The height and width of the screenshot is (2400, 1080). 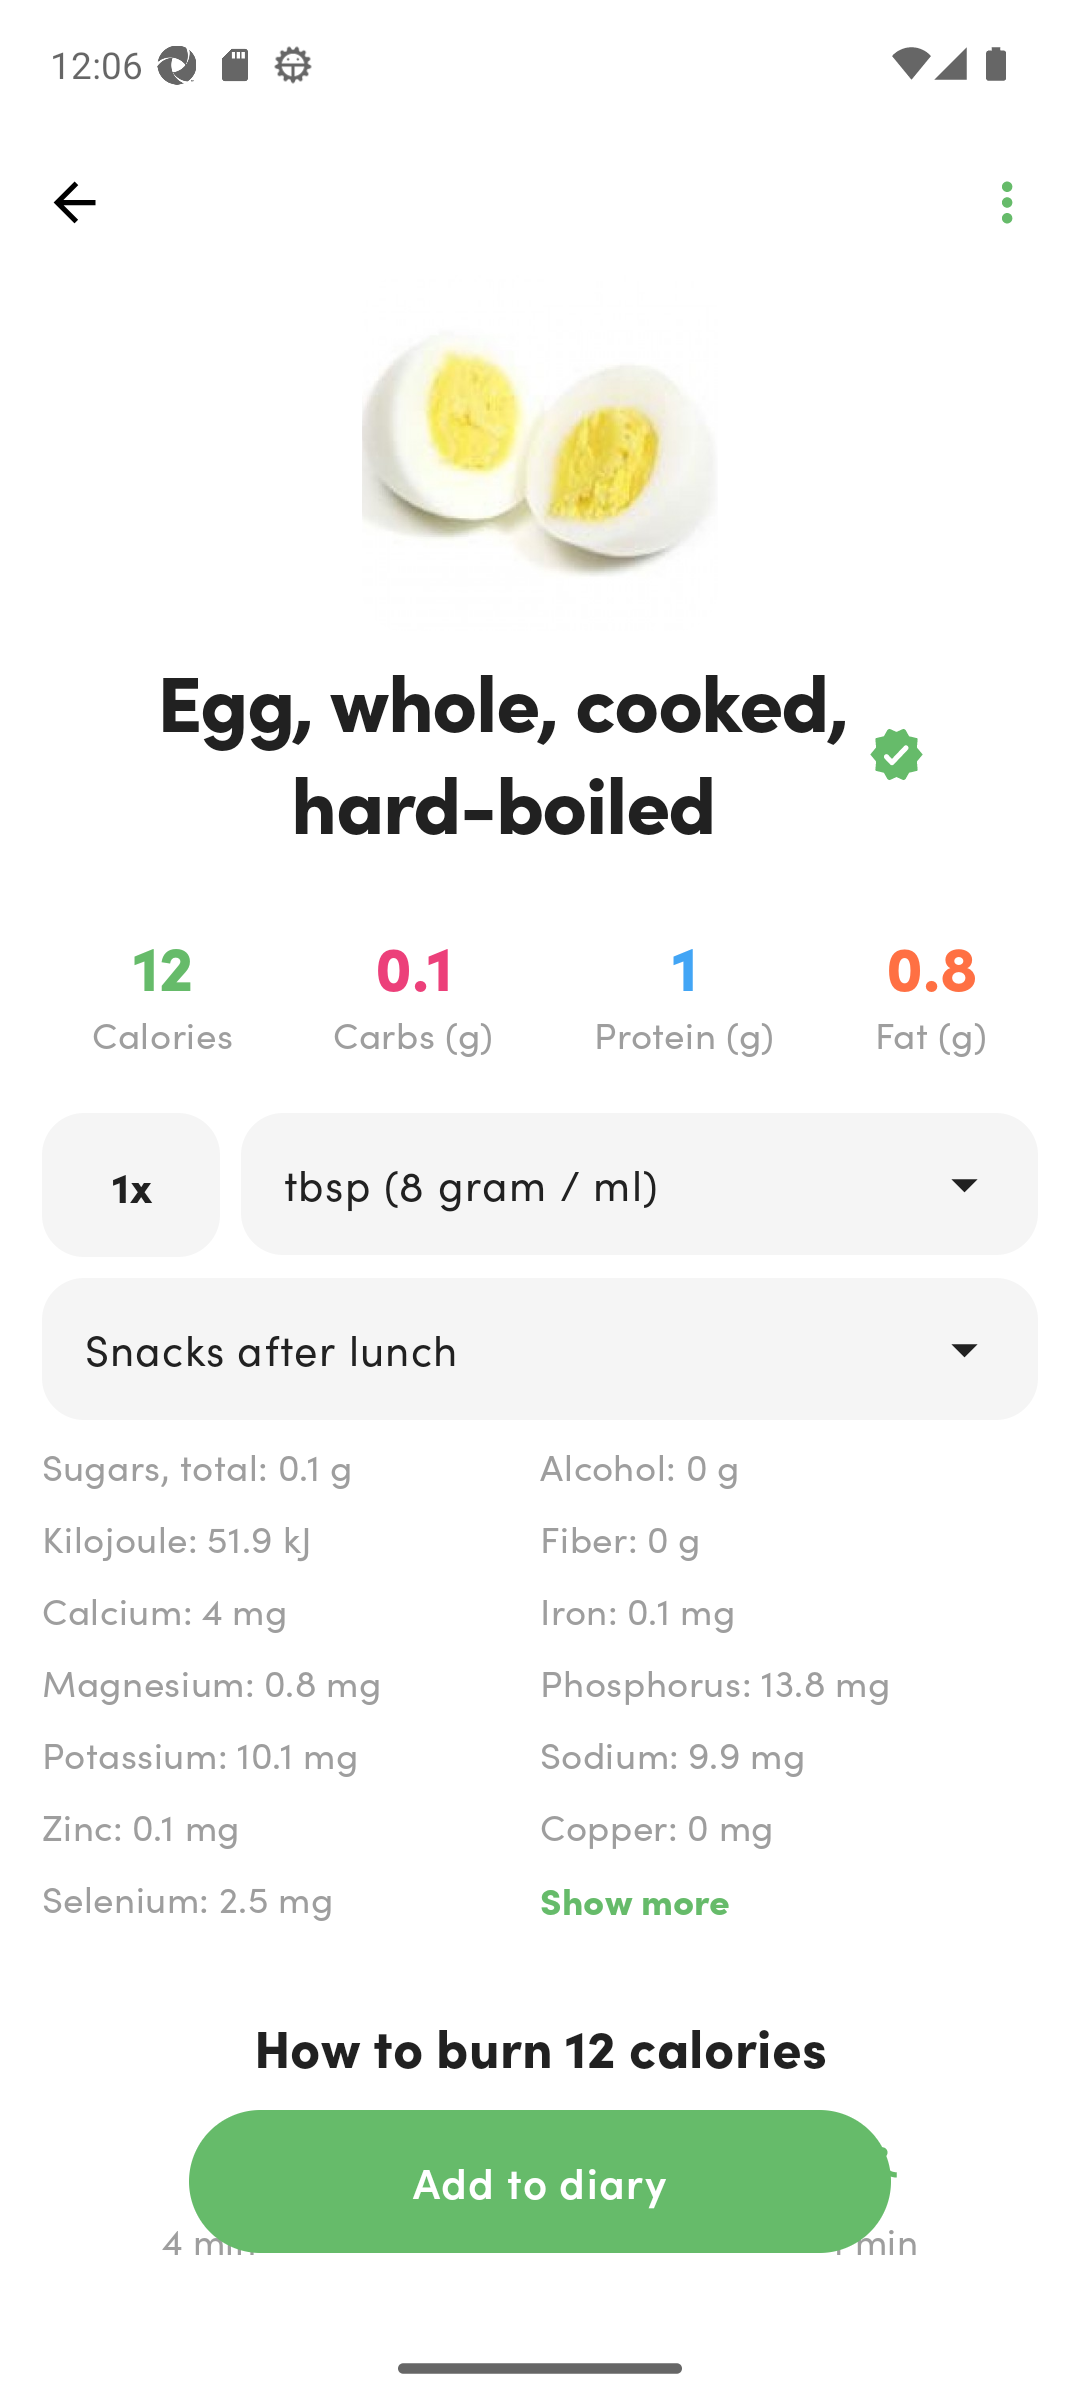 What do you see at coordinates (638, 1184) in the screenshot?
I see `drop_down tbsp (8 gram / ml)` at bounding box center [638, 1184].